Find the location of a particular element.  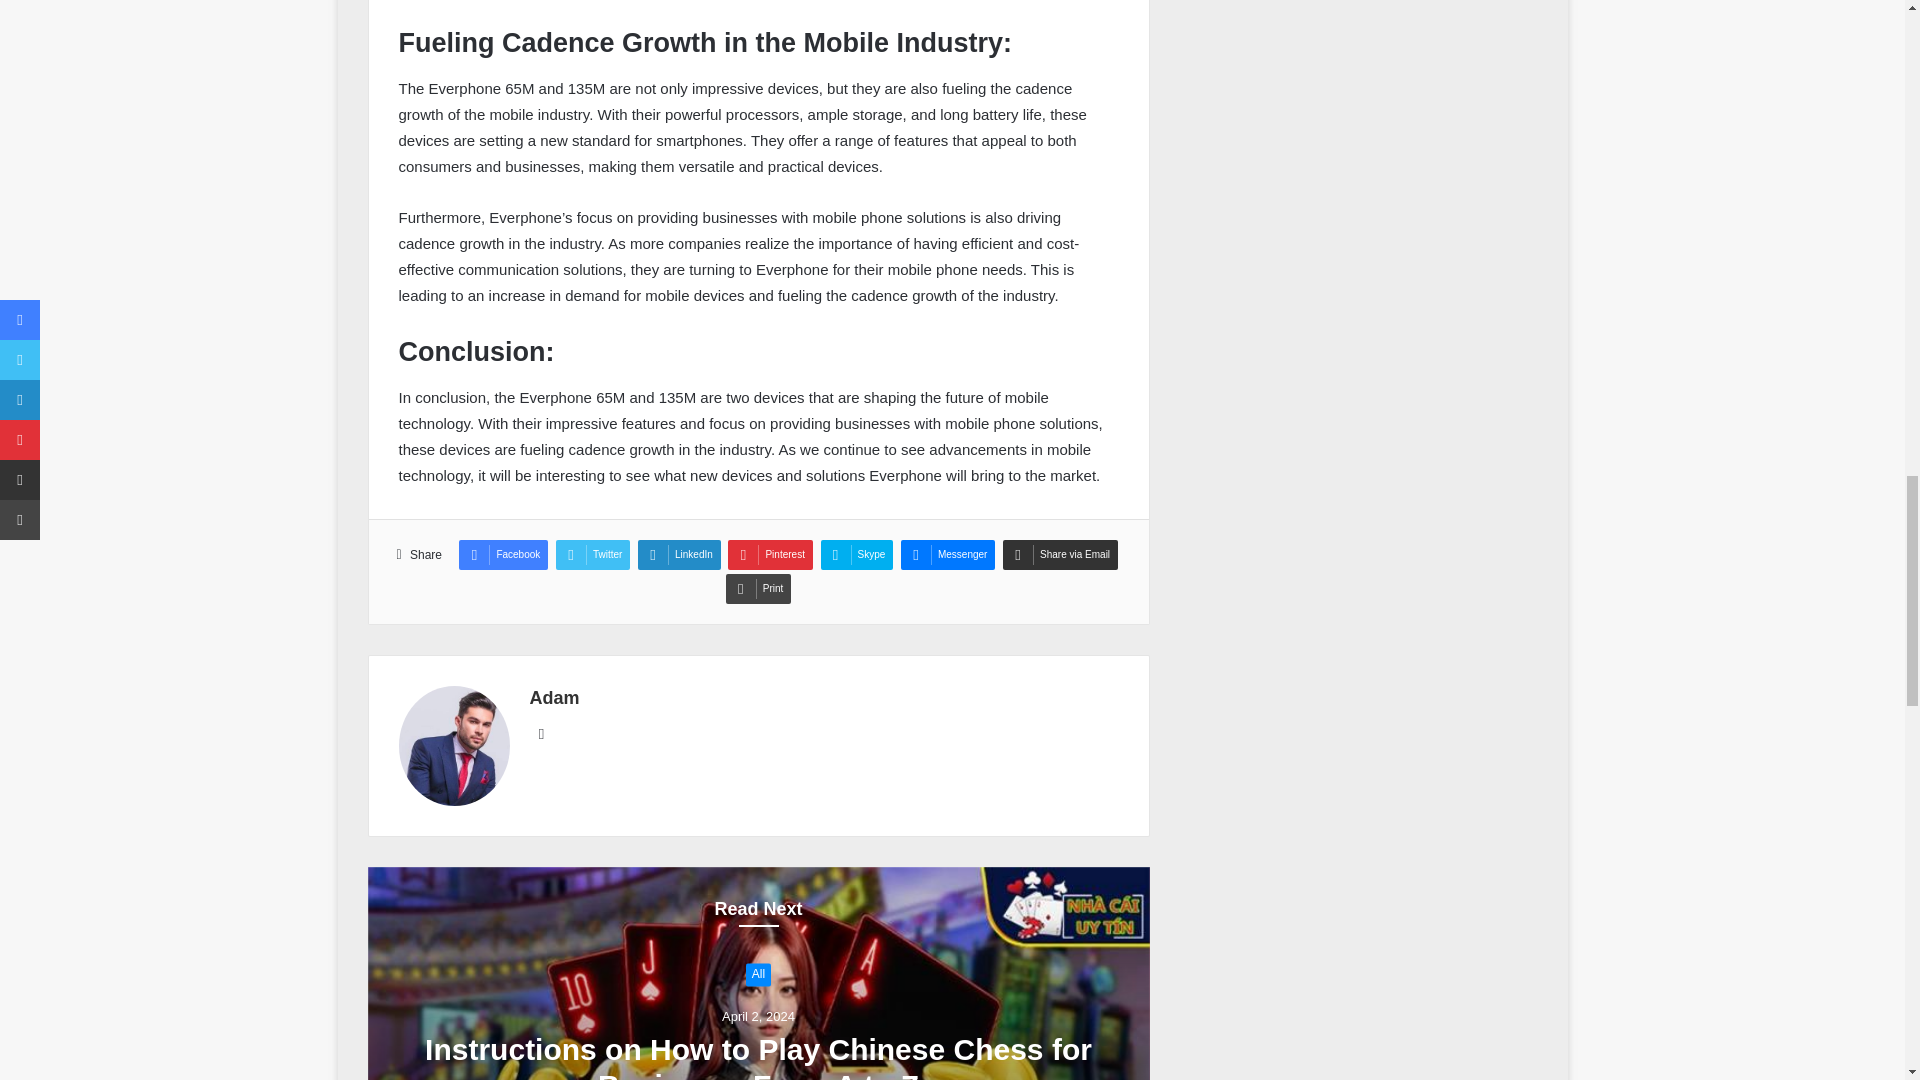

Skype is located at coordinates (858, 555).